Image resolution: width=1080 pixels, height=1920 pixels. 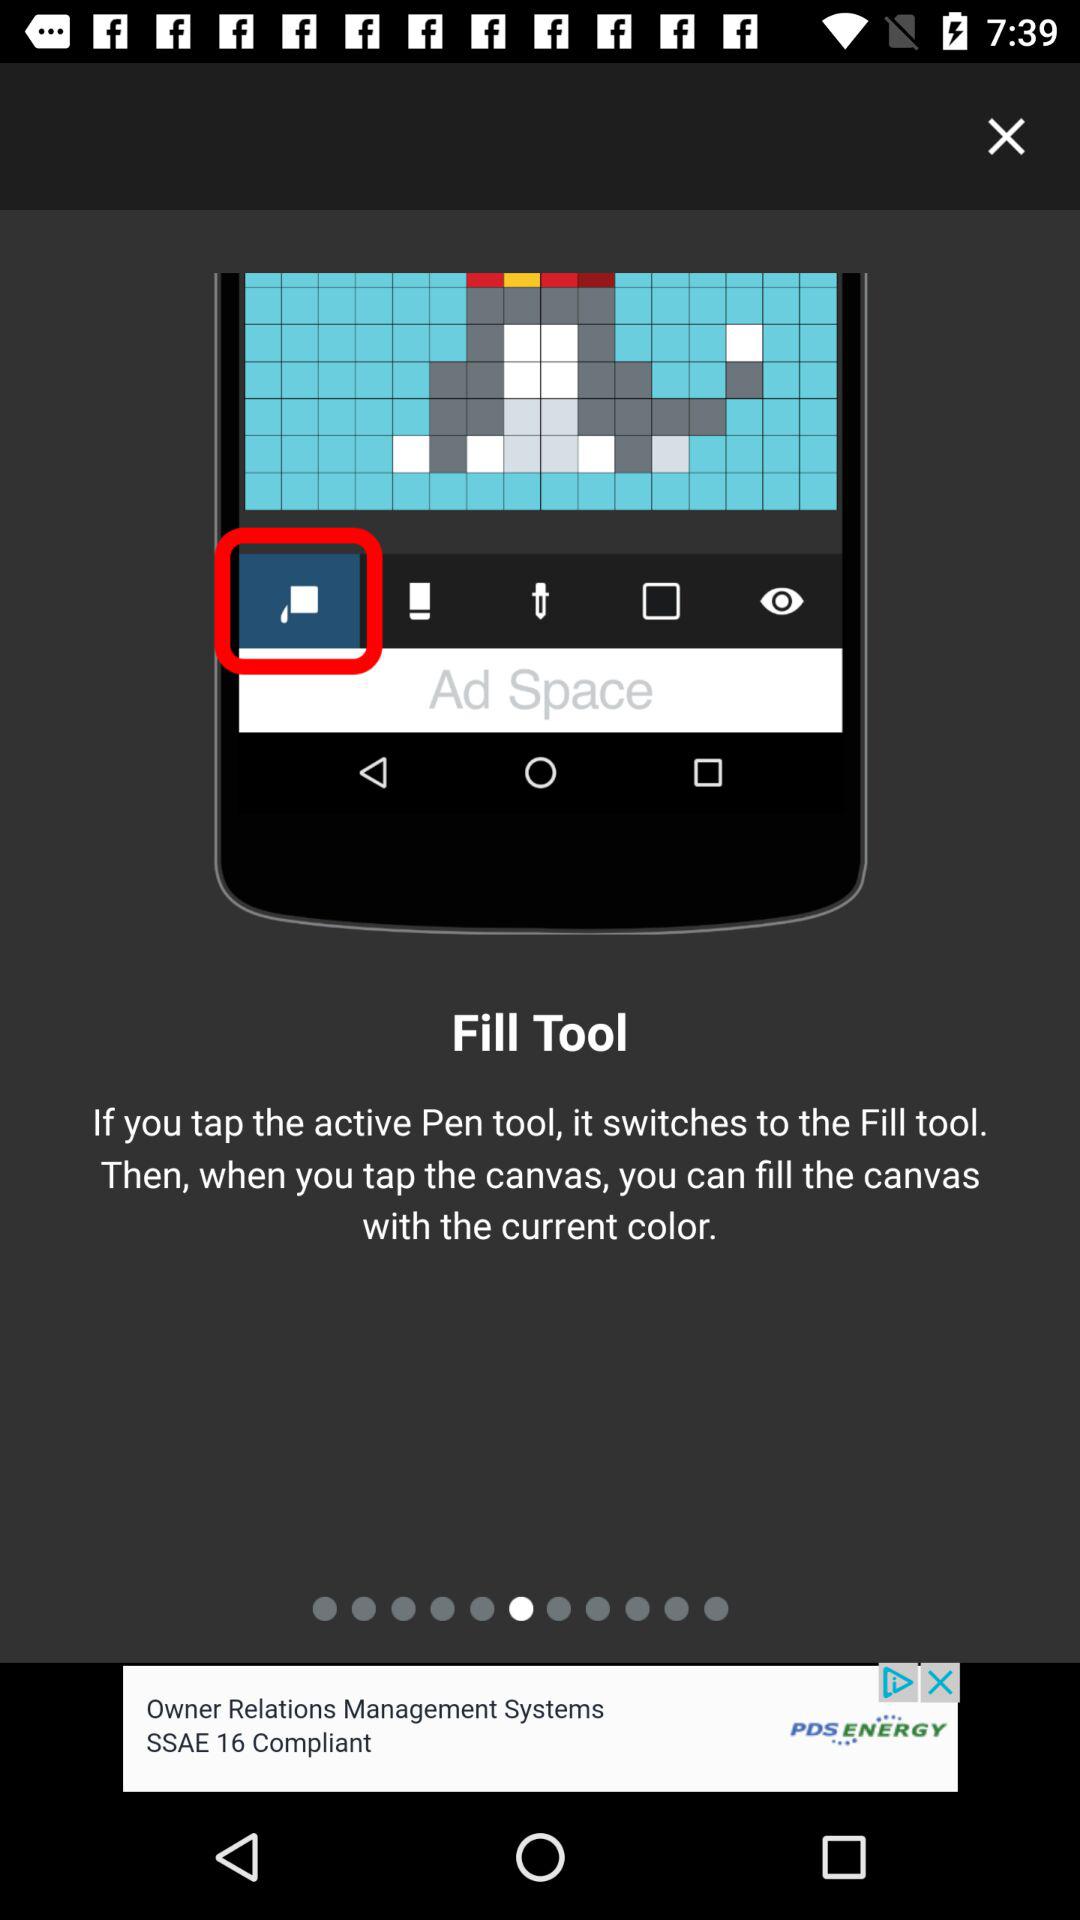 What do you see at coordinates (1006, 136) in the screenshot?
I see `close page` at bounding box center [1006, 136].